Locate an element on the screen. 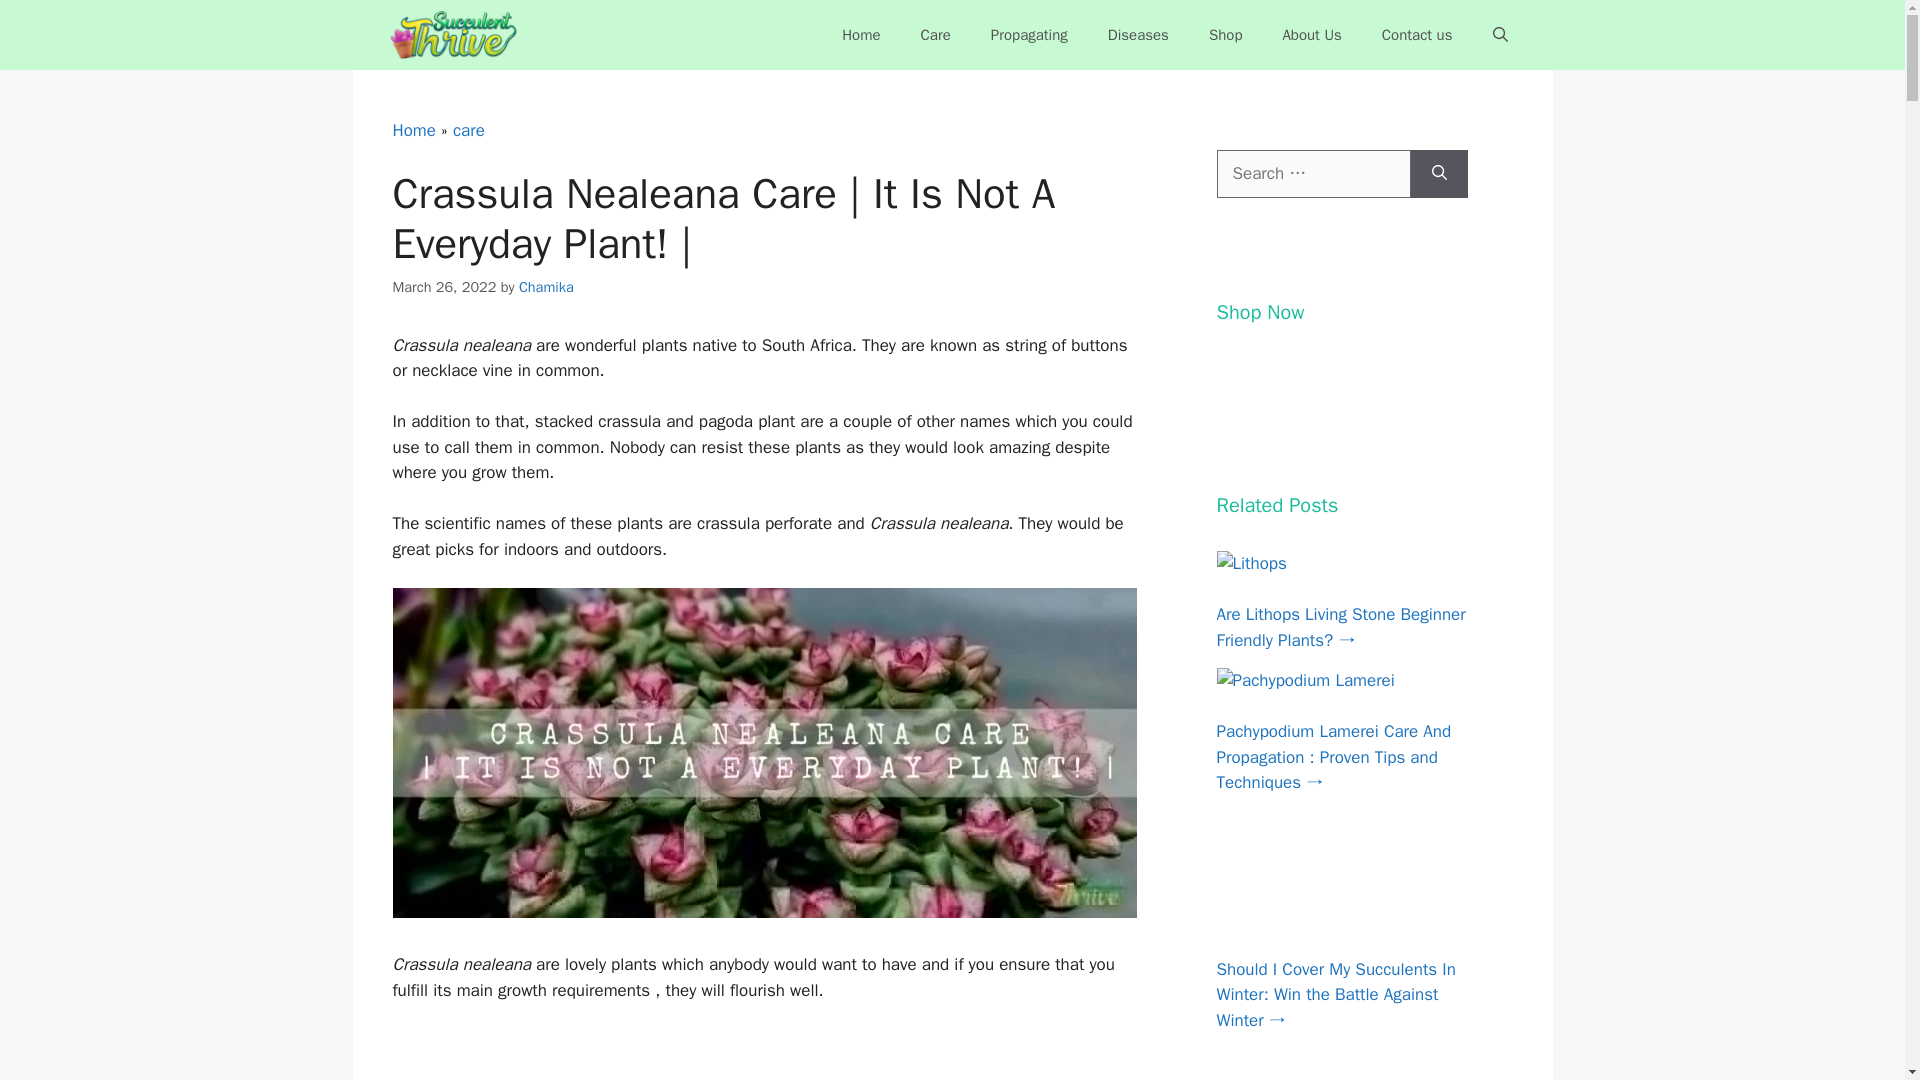 The image size is (1920, 1080). Chamika is located at coordinates (546, 286).